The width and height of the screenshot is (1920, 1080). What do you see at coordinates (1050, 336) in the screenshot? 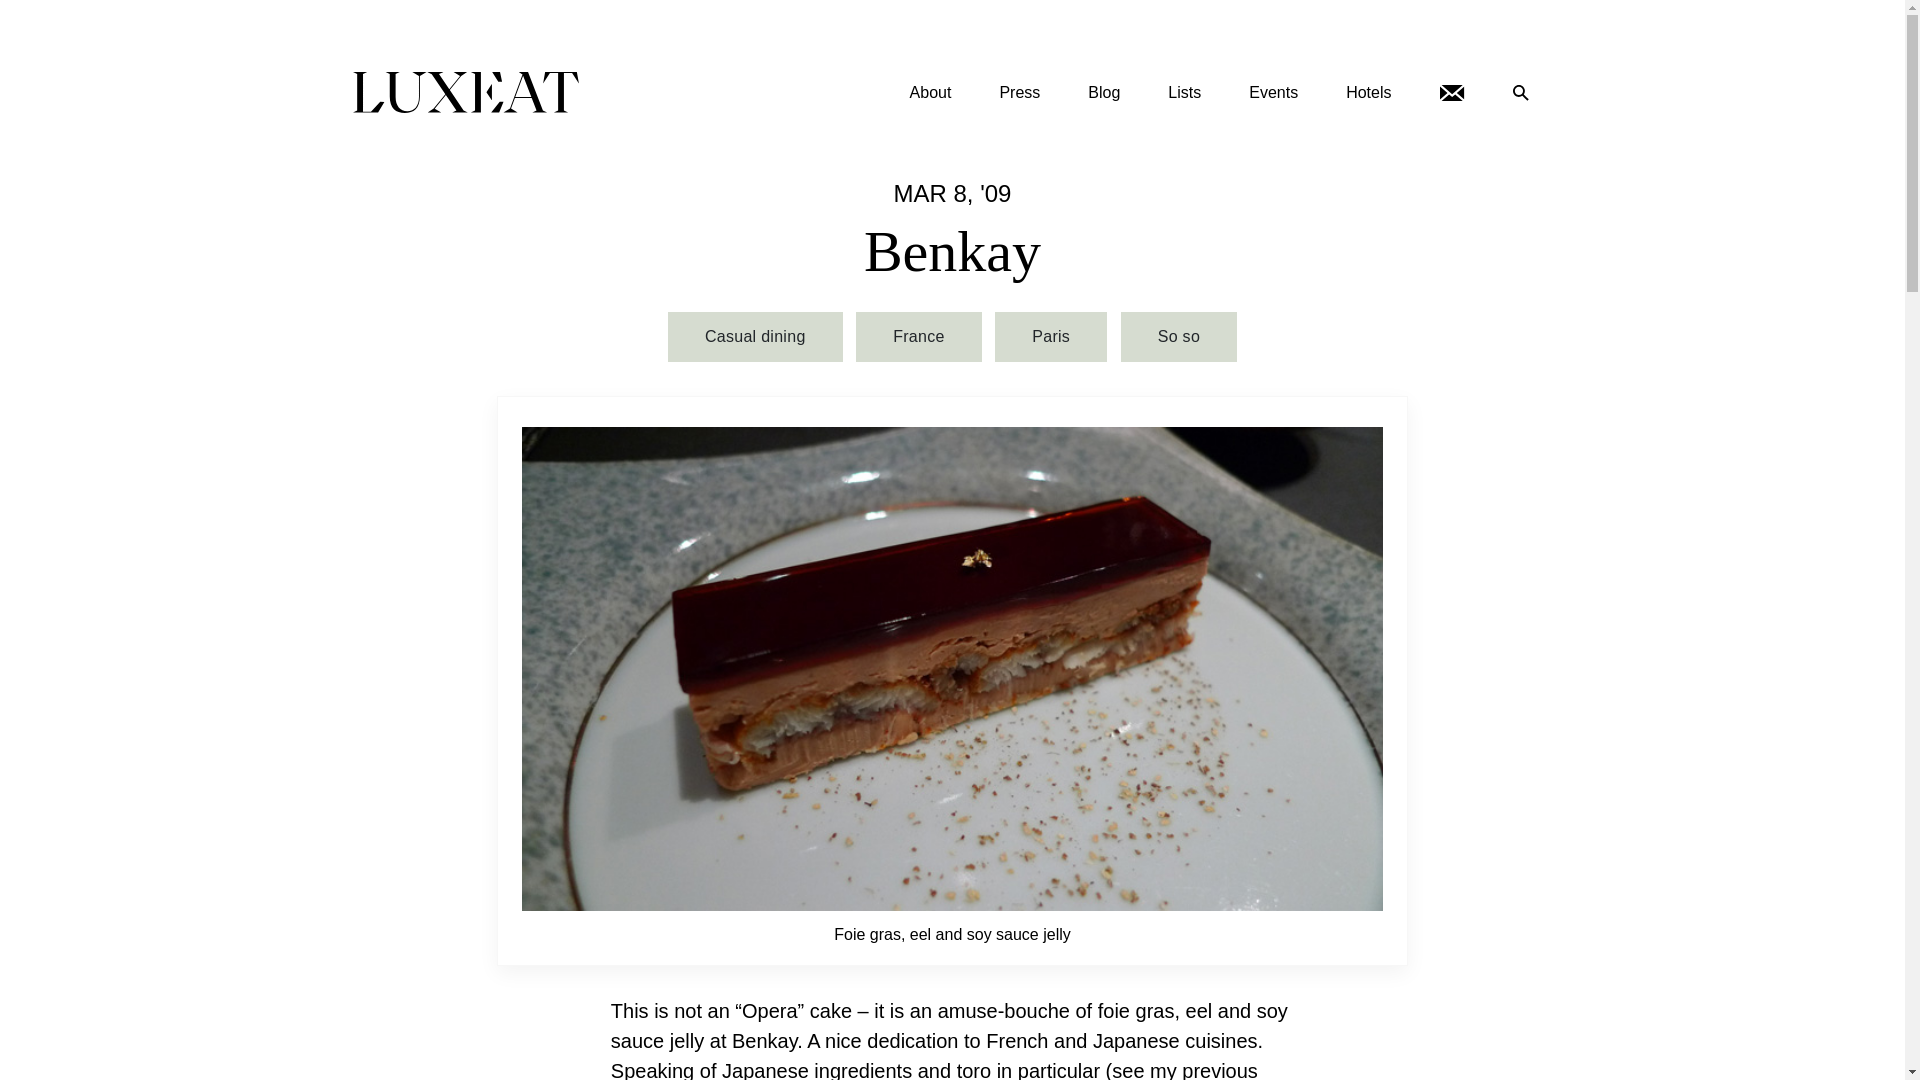
I see `Paris` at bounding box center [1050, 336].